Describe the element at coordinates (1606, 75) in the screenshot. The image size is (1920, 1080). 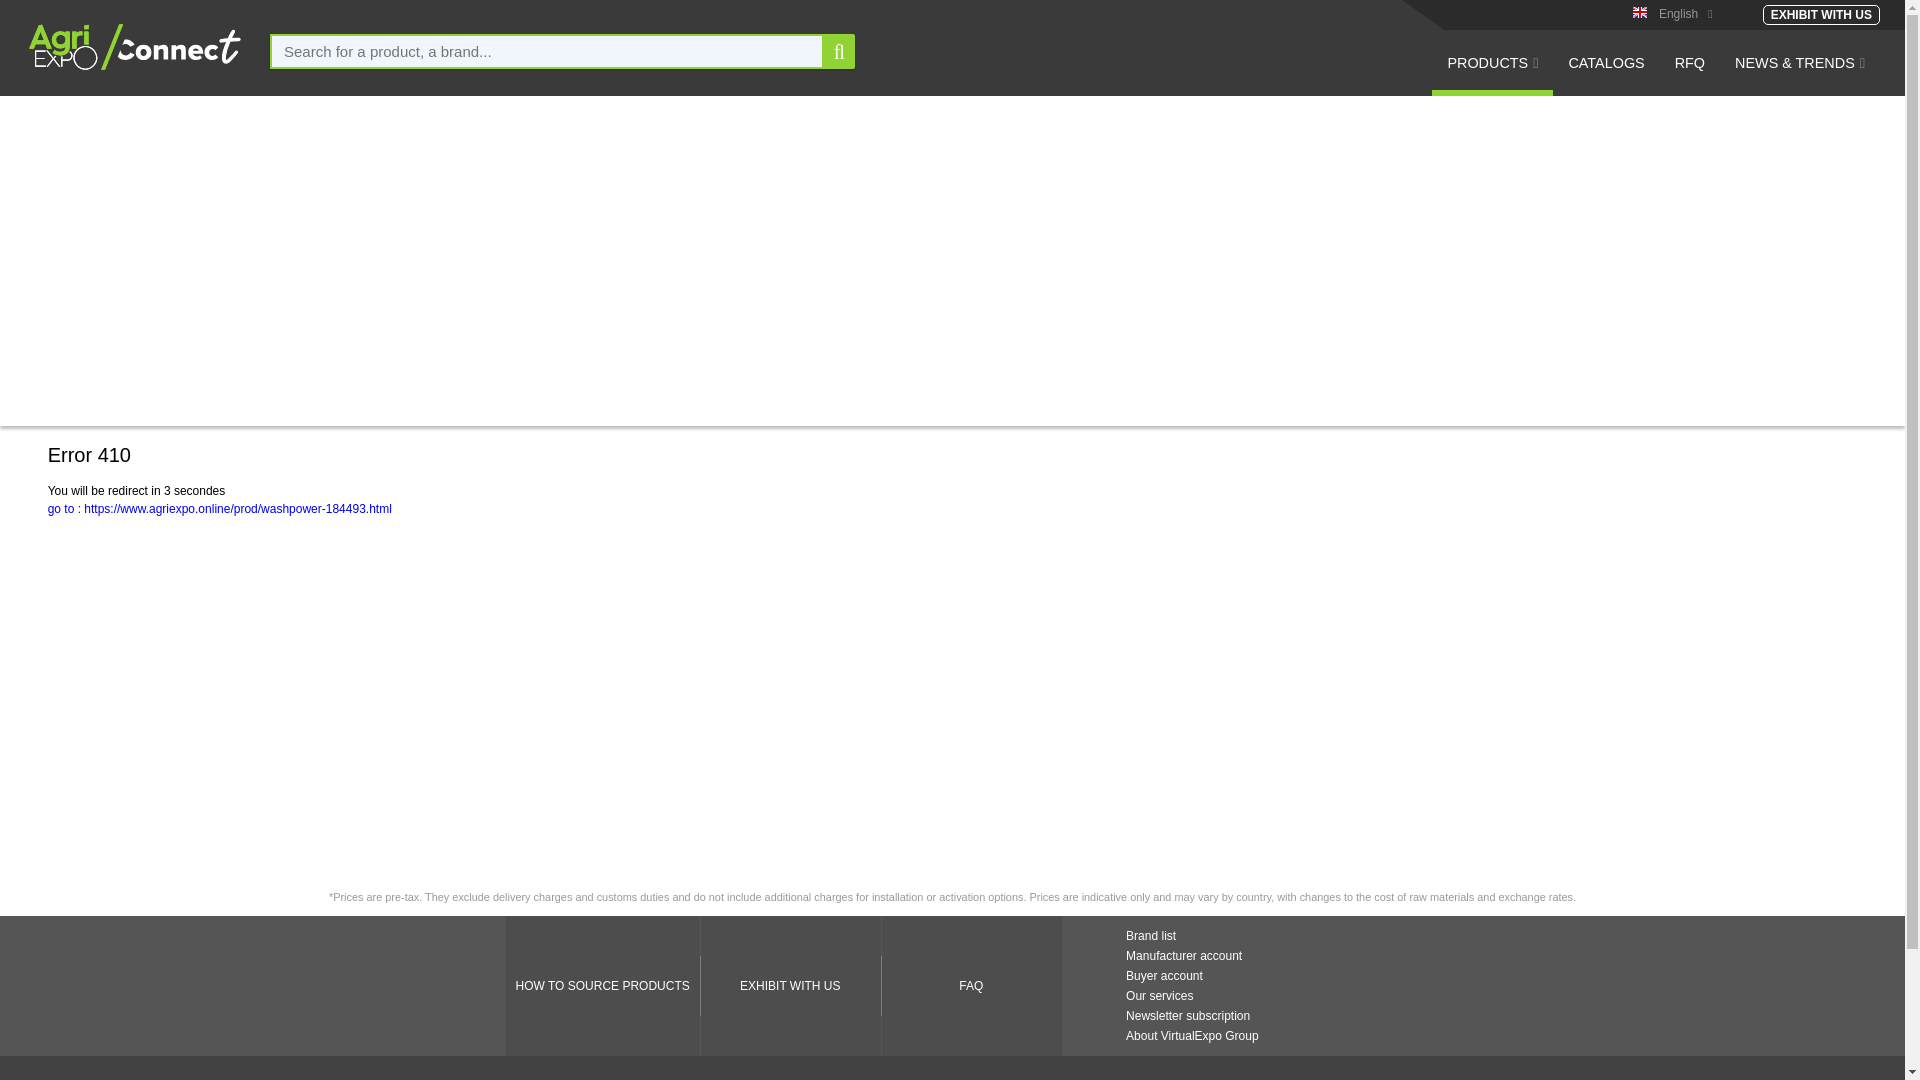
I see `CATALOGS` at that location.